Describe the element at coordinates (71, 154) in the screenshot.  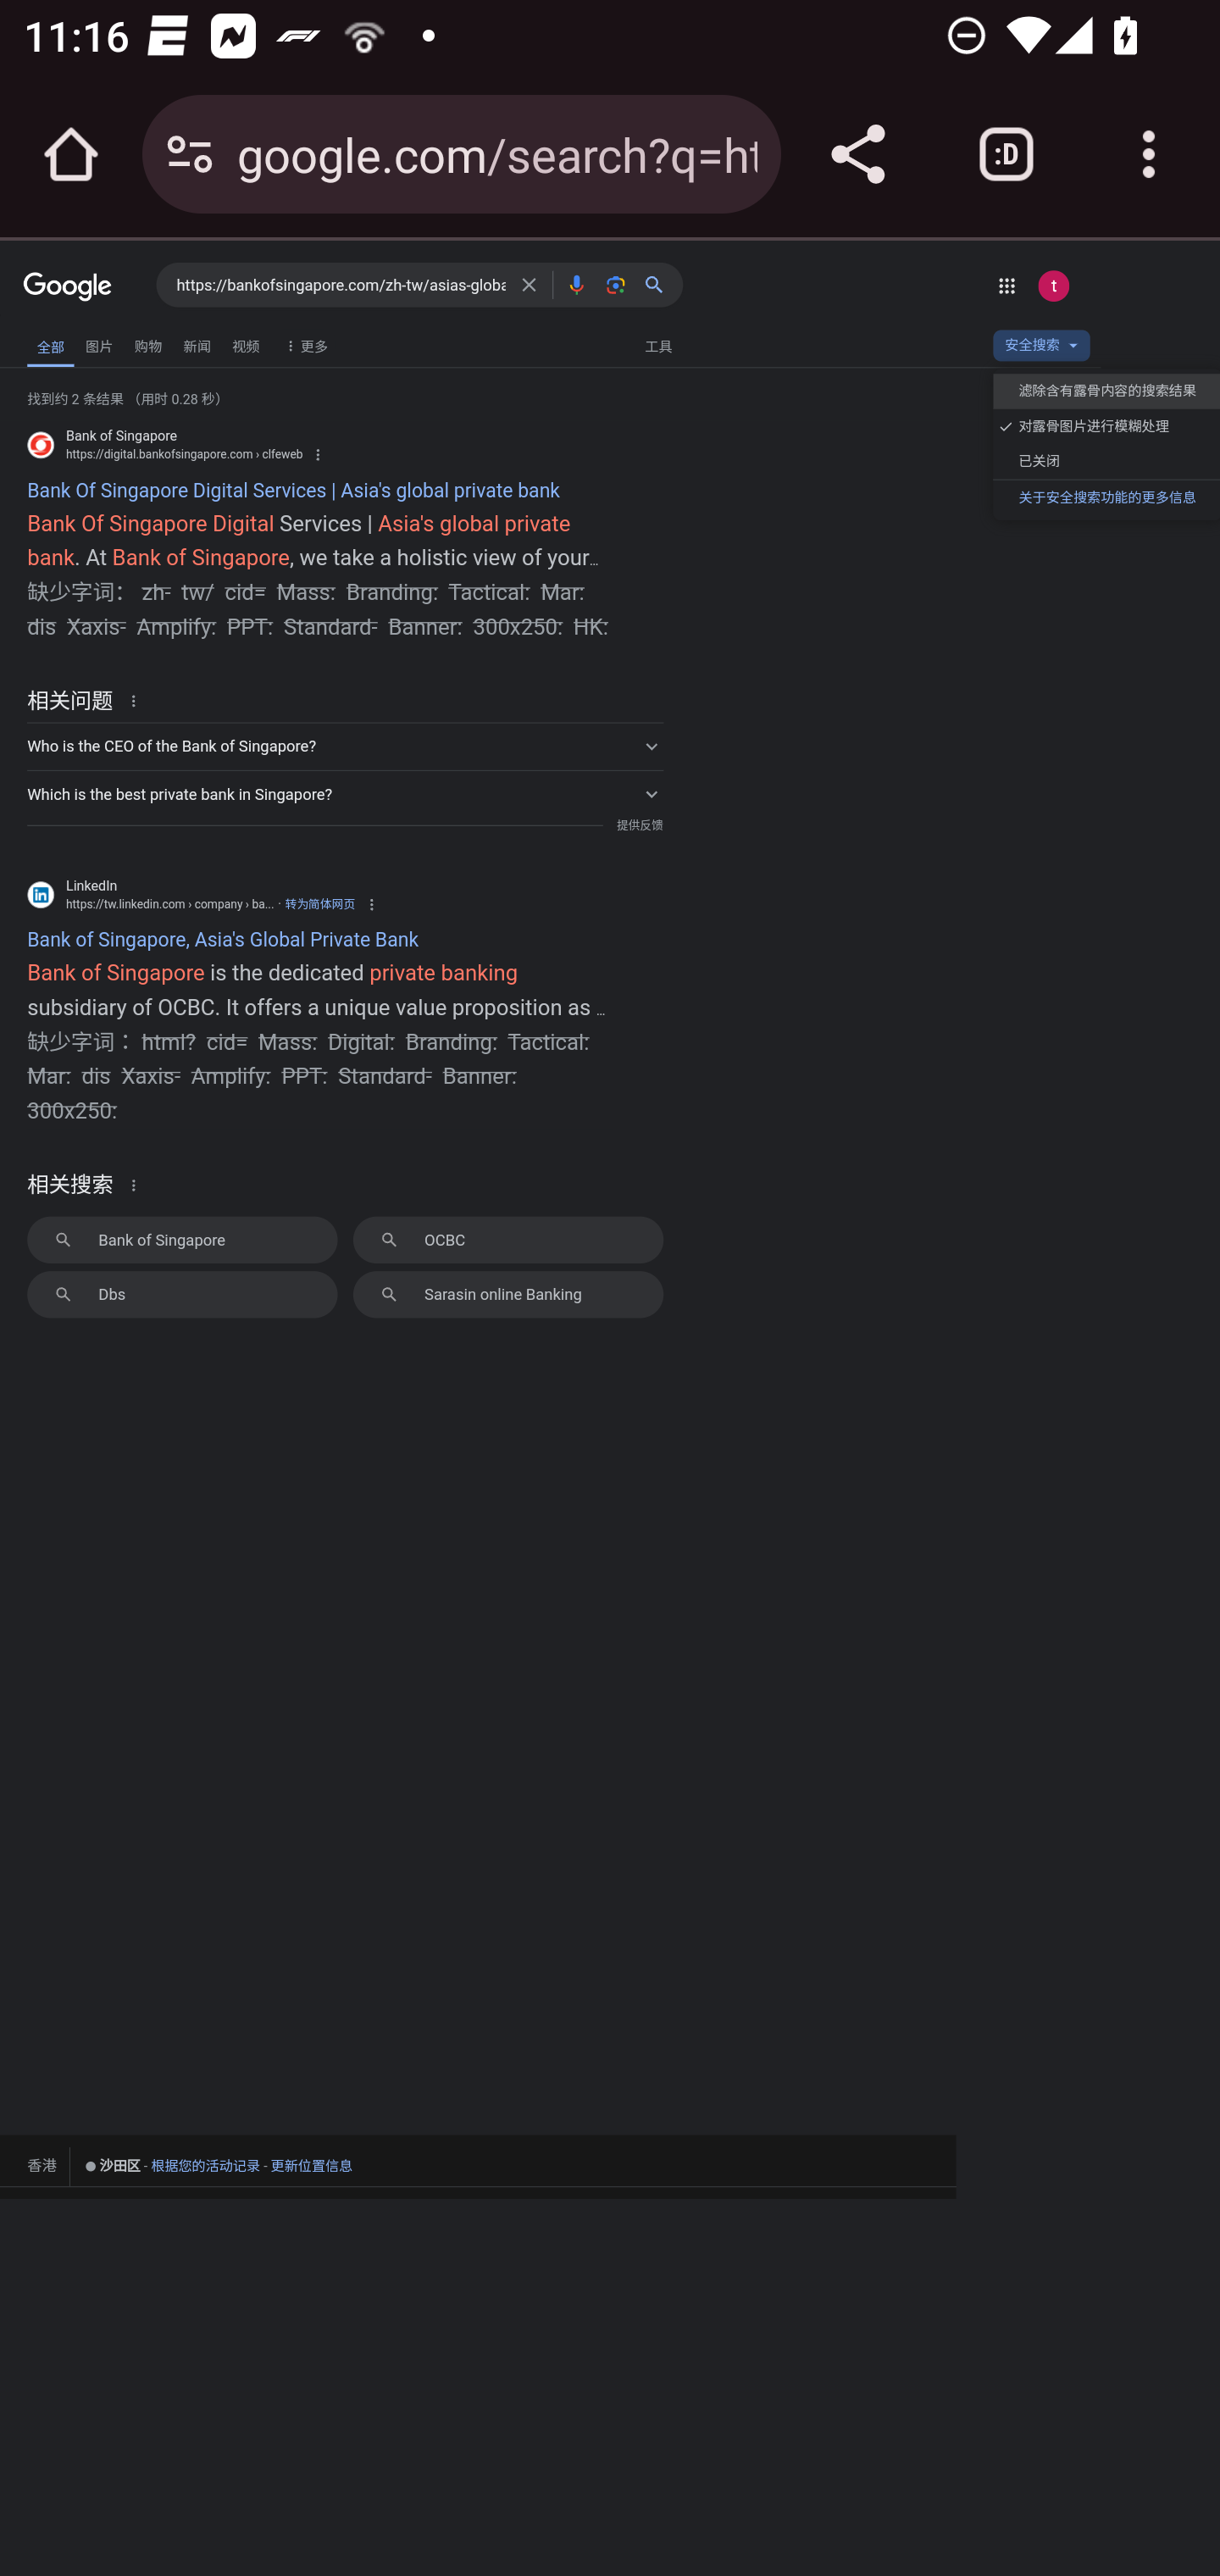
I see `Open the home page` at that location.